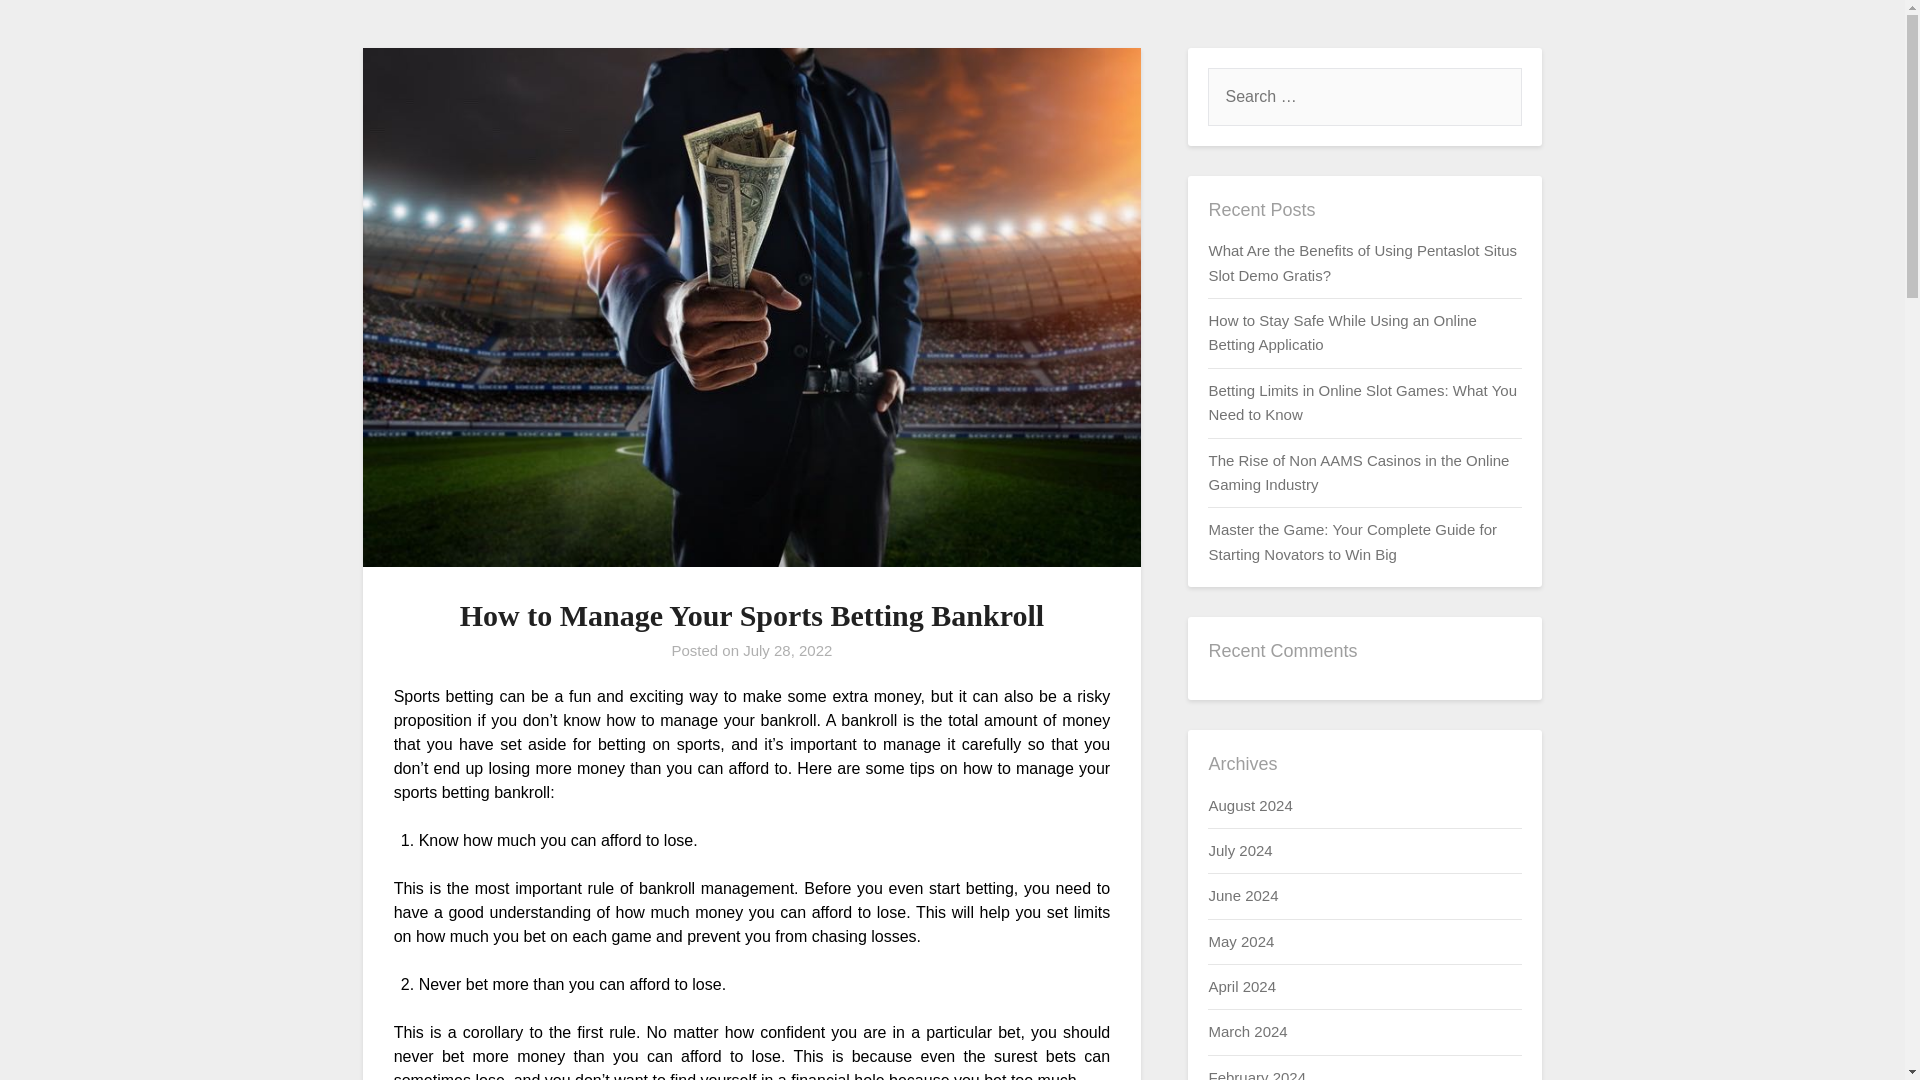 This screenshot has height=1080, width=1920. I want to click on March 2024, so click(1246, 1031).